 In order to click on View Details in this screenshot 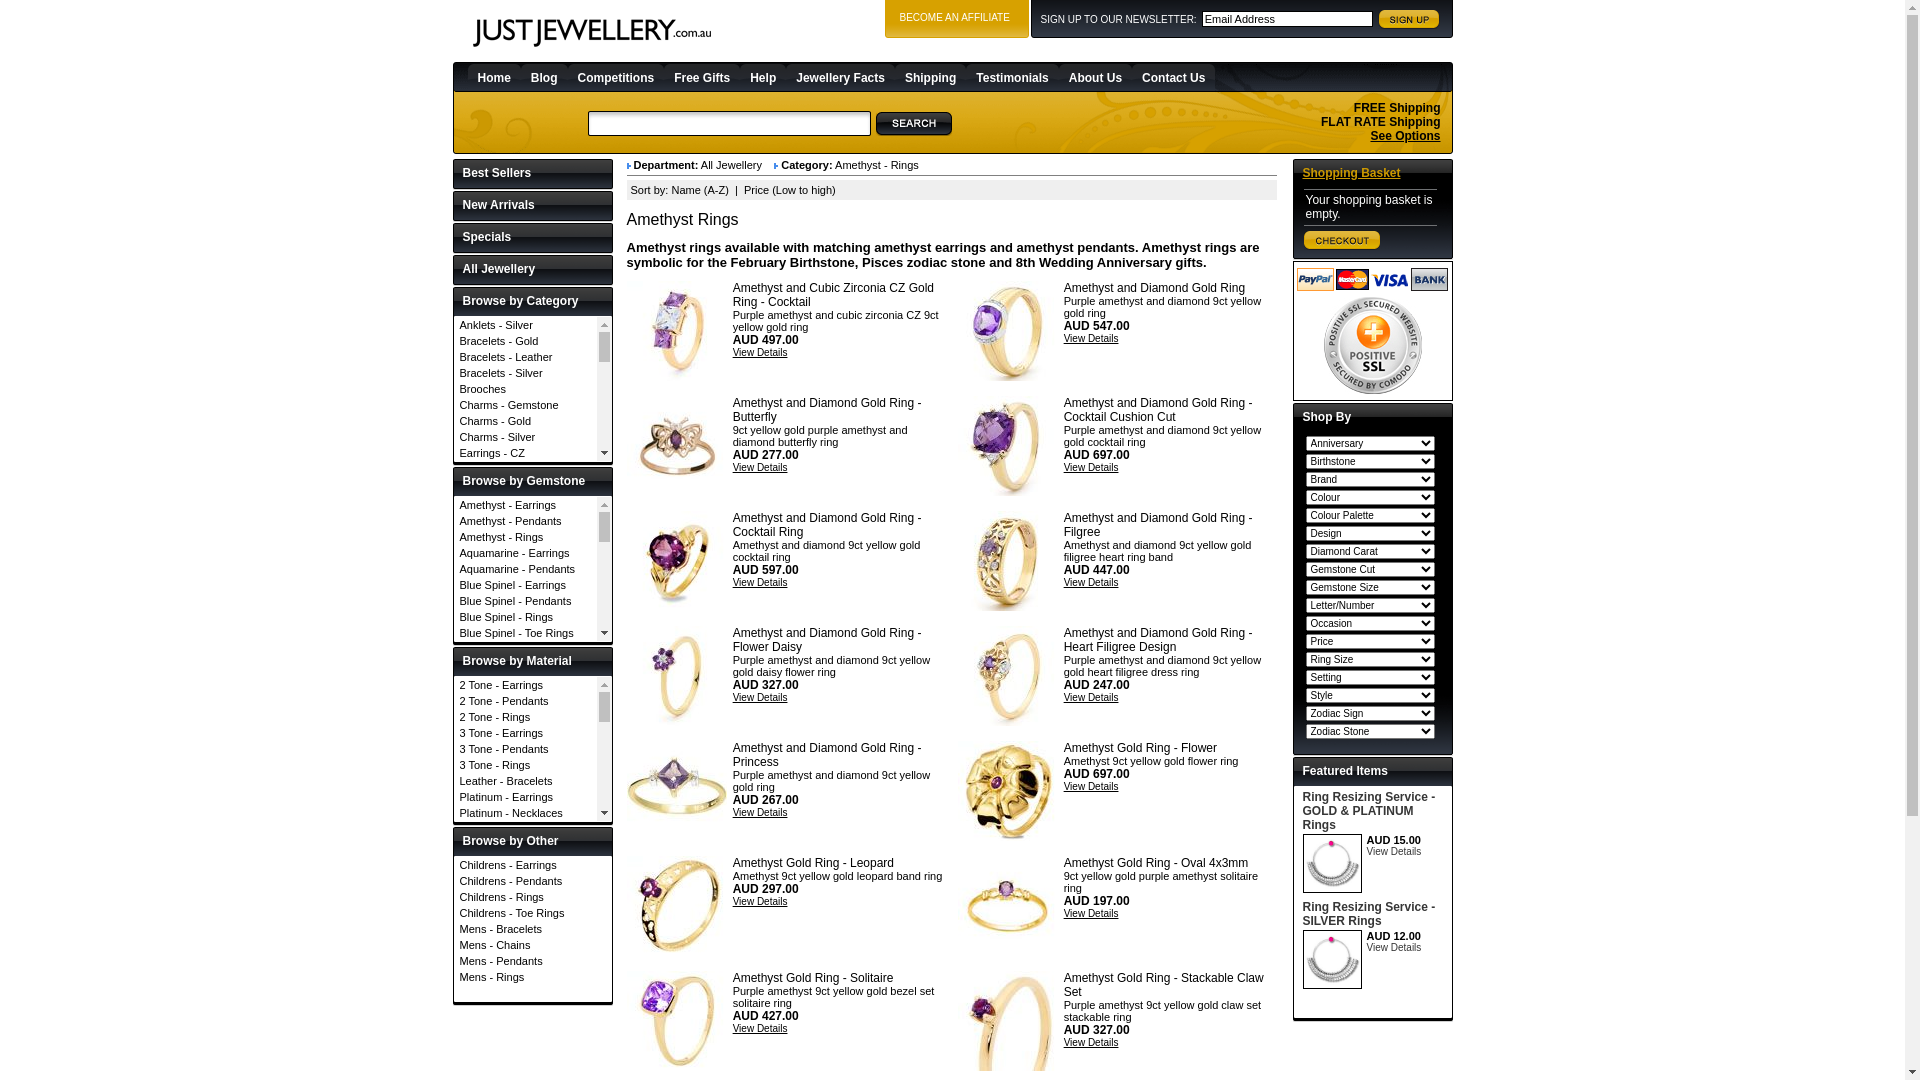, I will do `click(760, 698)`.